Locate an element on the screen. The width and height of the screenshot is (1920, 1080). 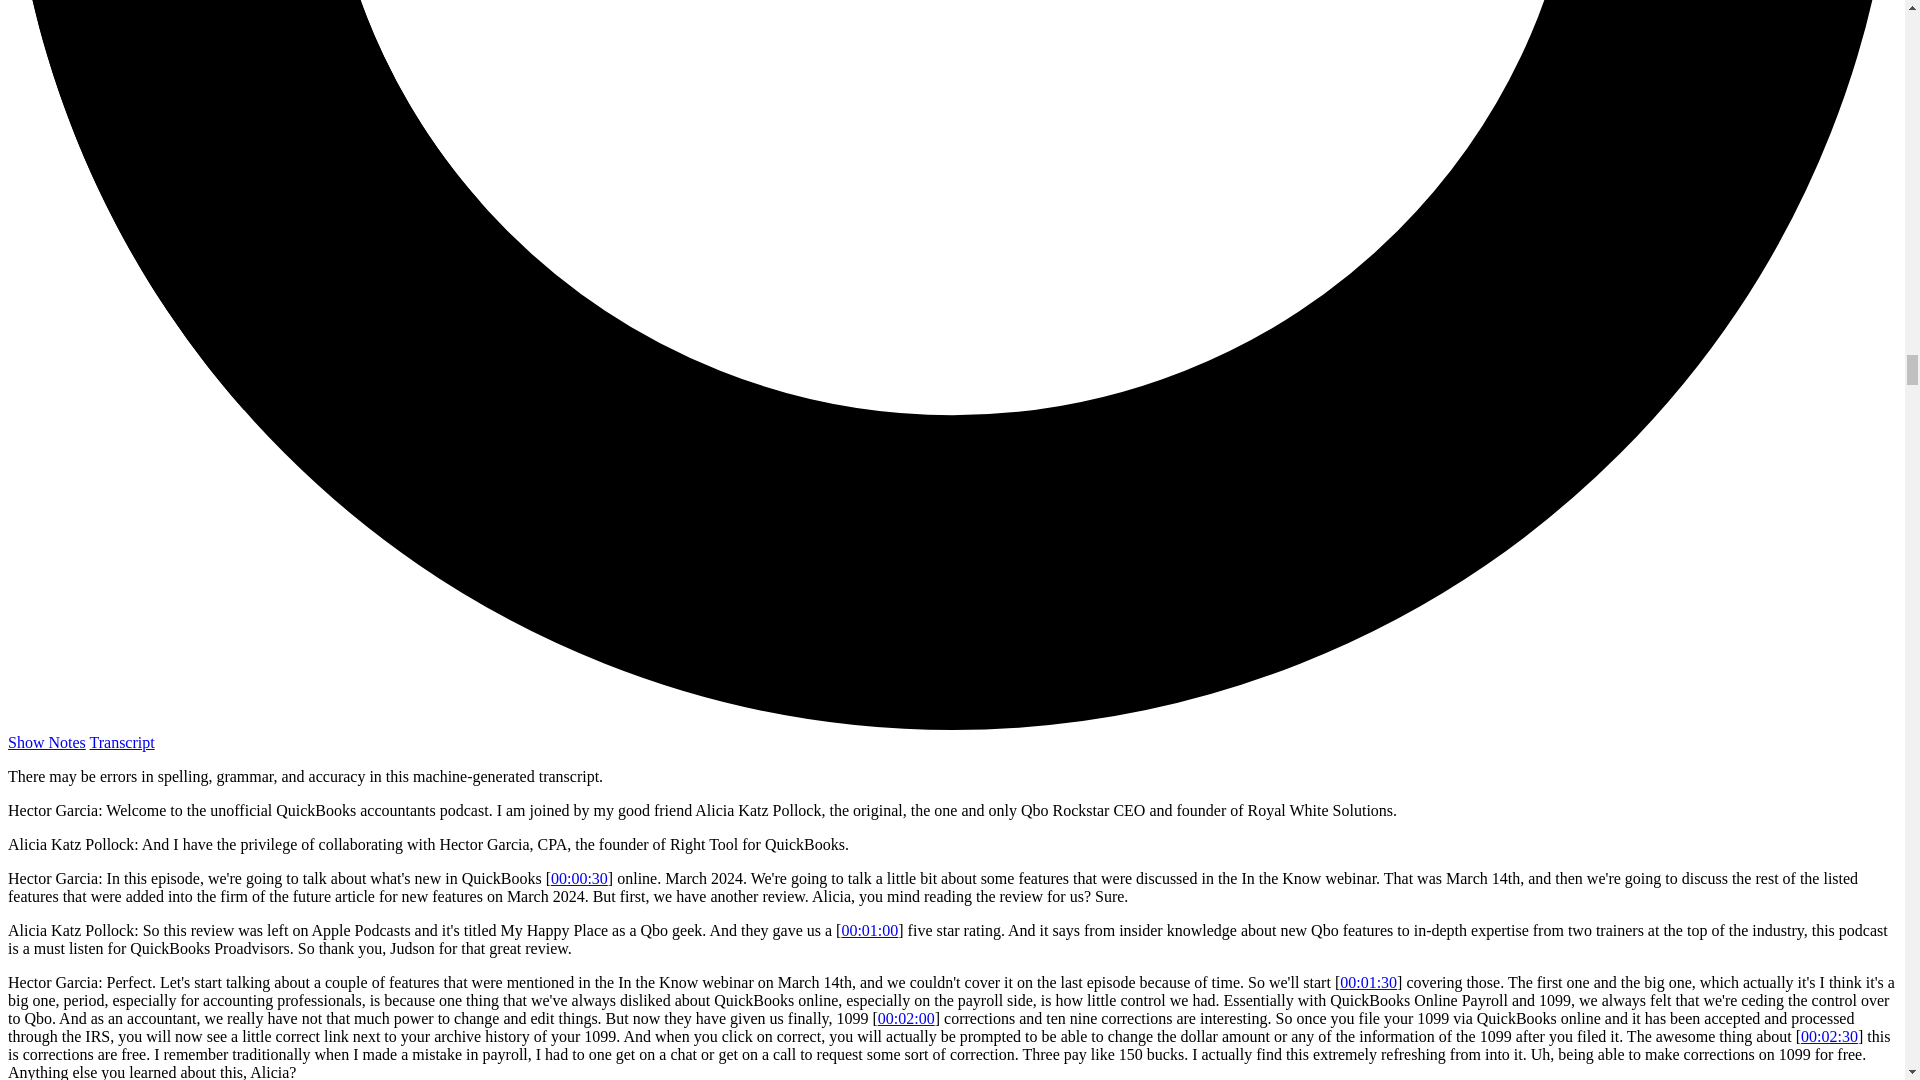
Jump to 00:00:30 in this episode is located at coordinates (580, 878).